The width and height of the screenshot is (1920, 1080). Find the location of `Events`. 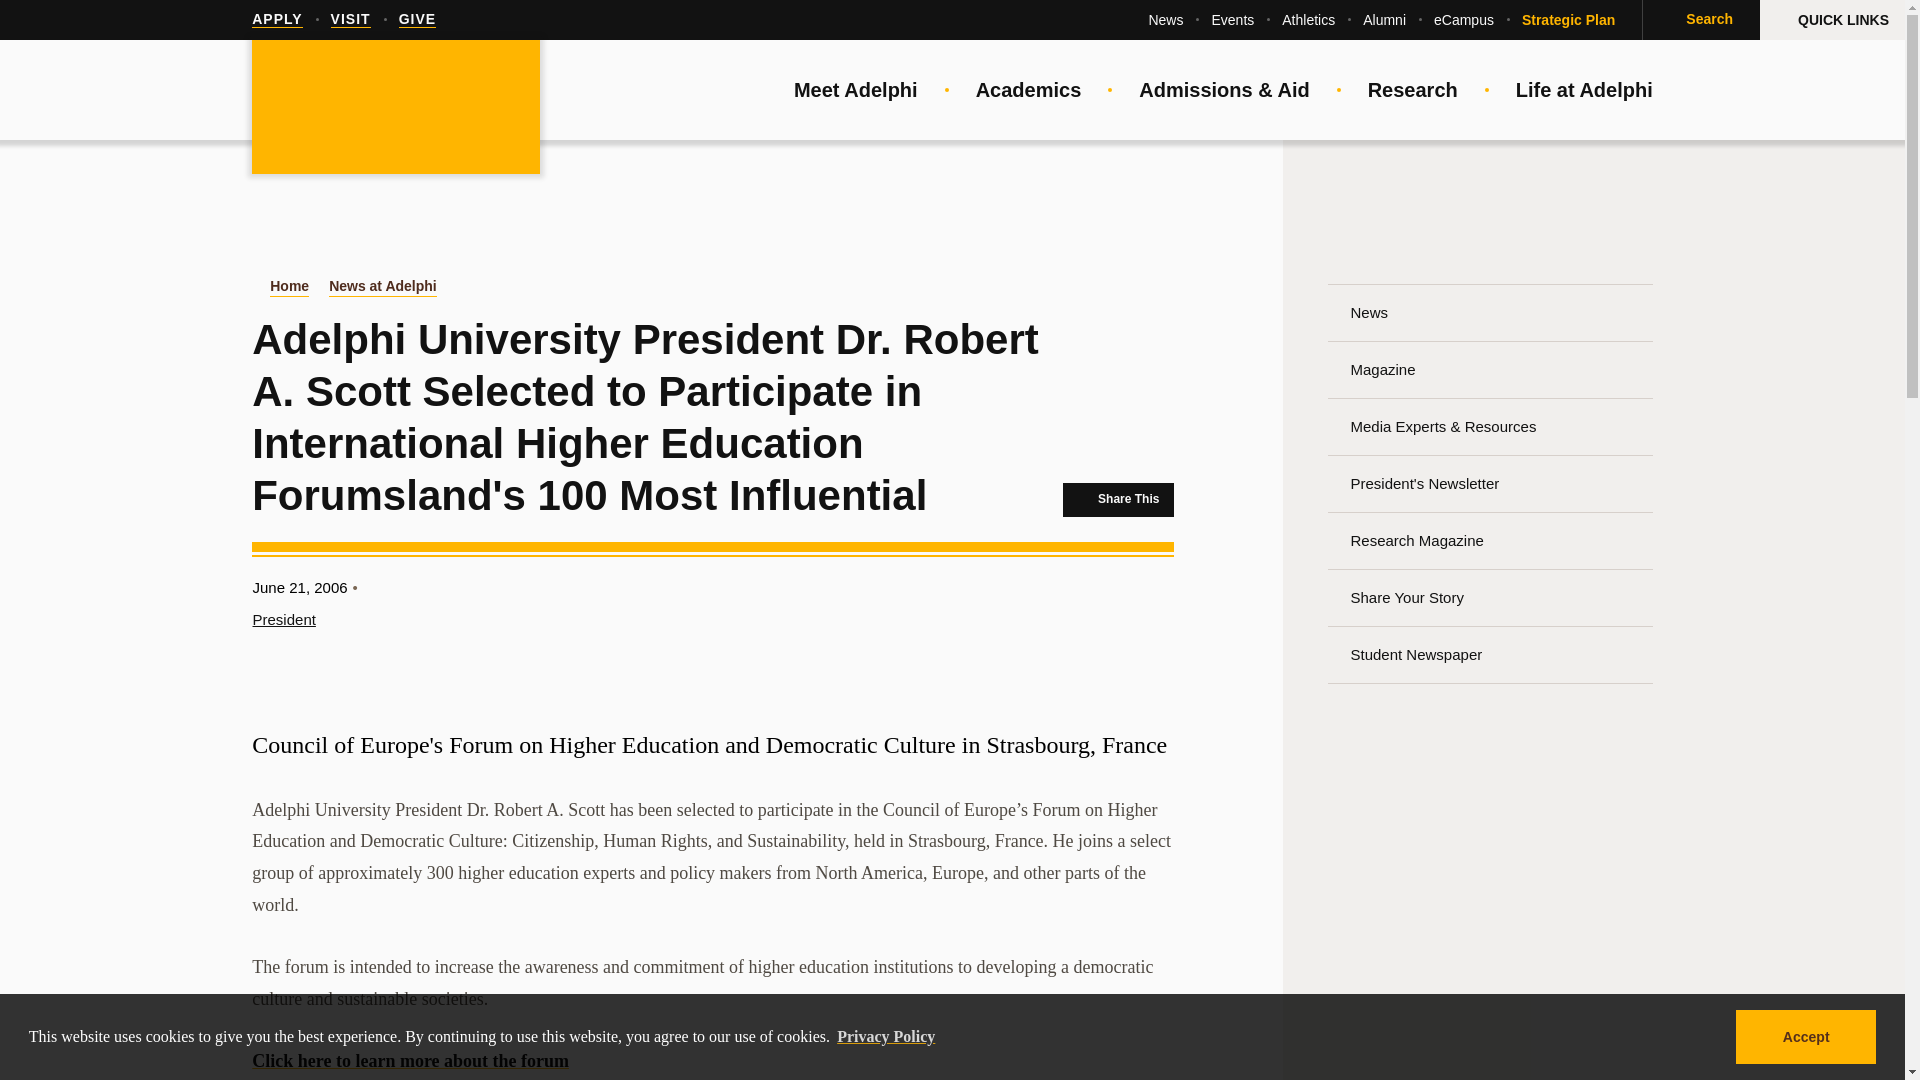

Events is located at coordinates (1232, 20).